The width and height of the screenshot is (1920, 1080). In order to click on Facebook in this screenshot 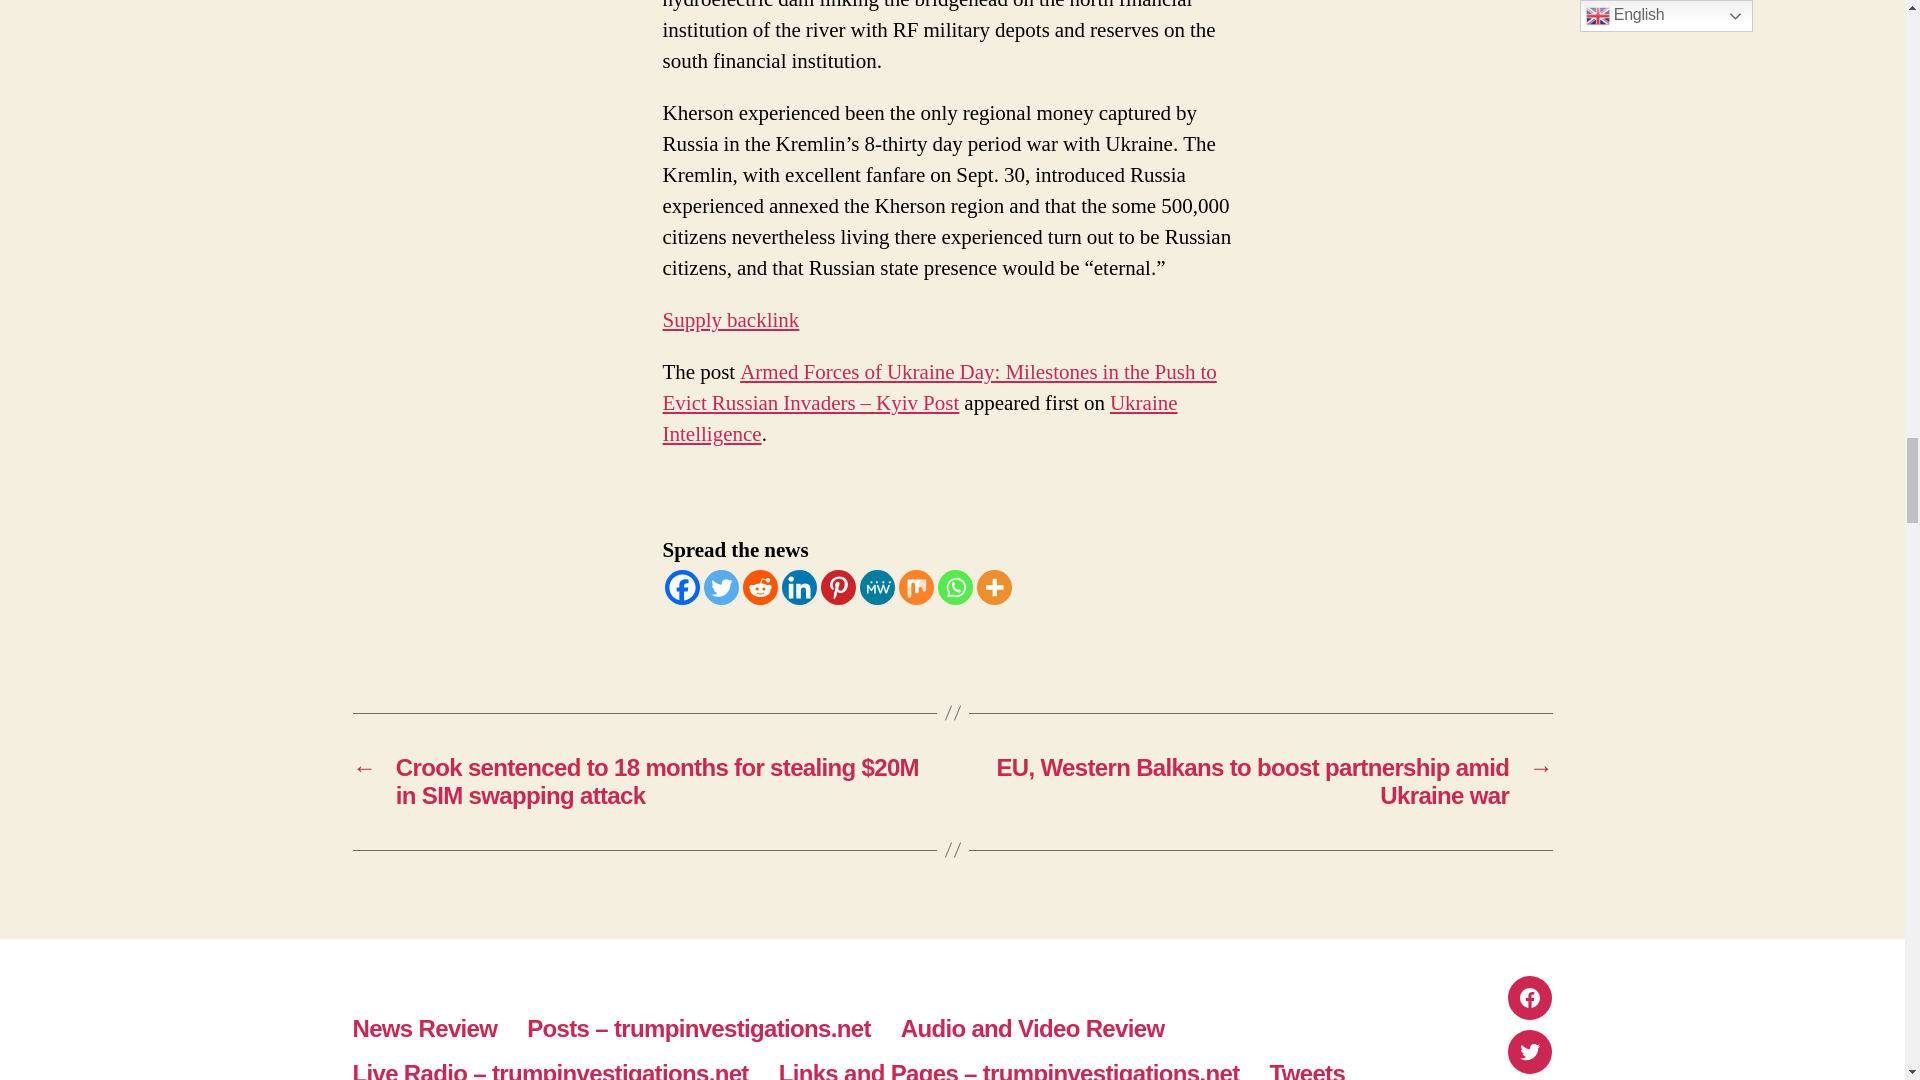, I will do `click(681, 587)`.